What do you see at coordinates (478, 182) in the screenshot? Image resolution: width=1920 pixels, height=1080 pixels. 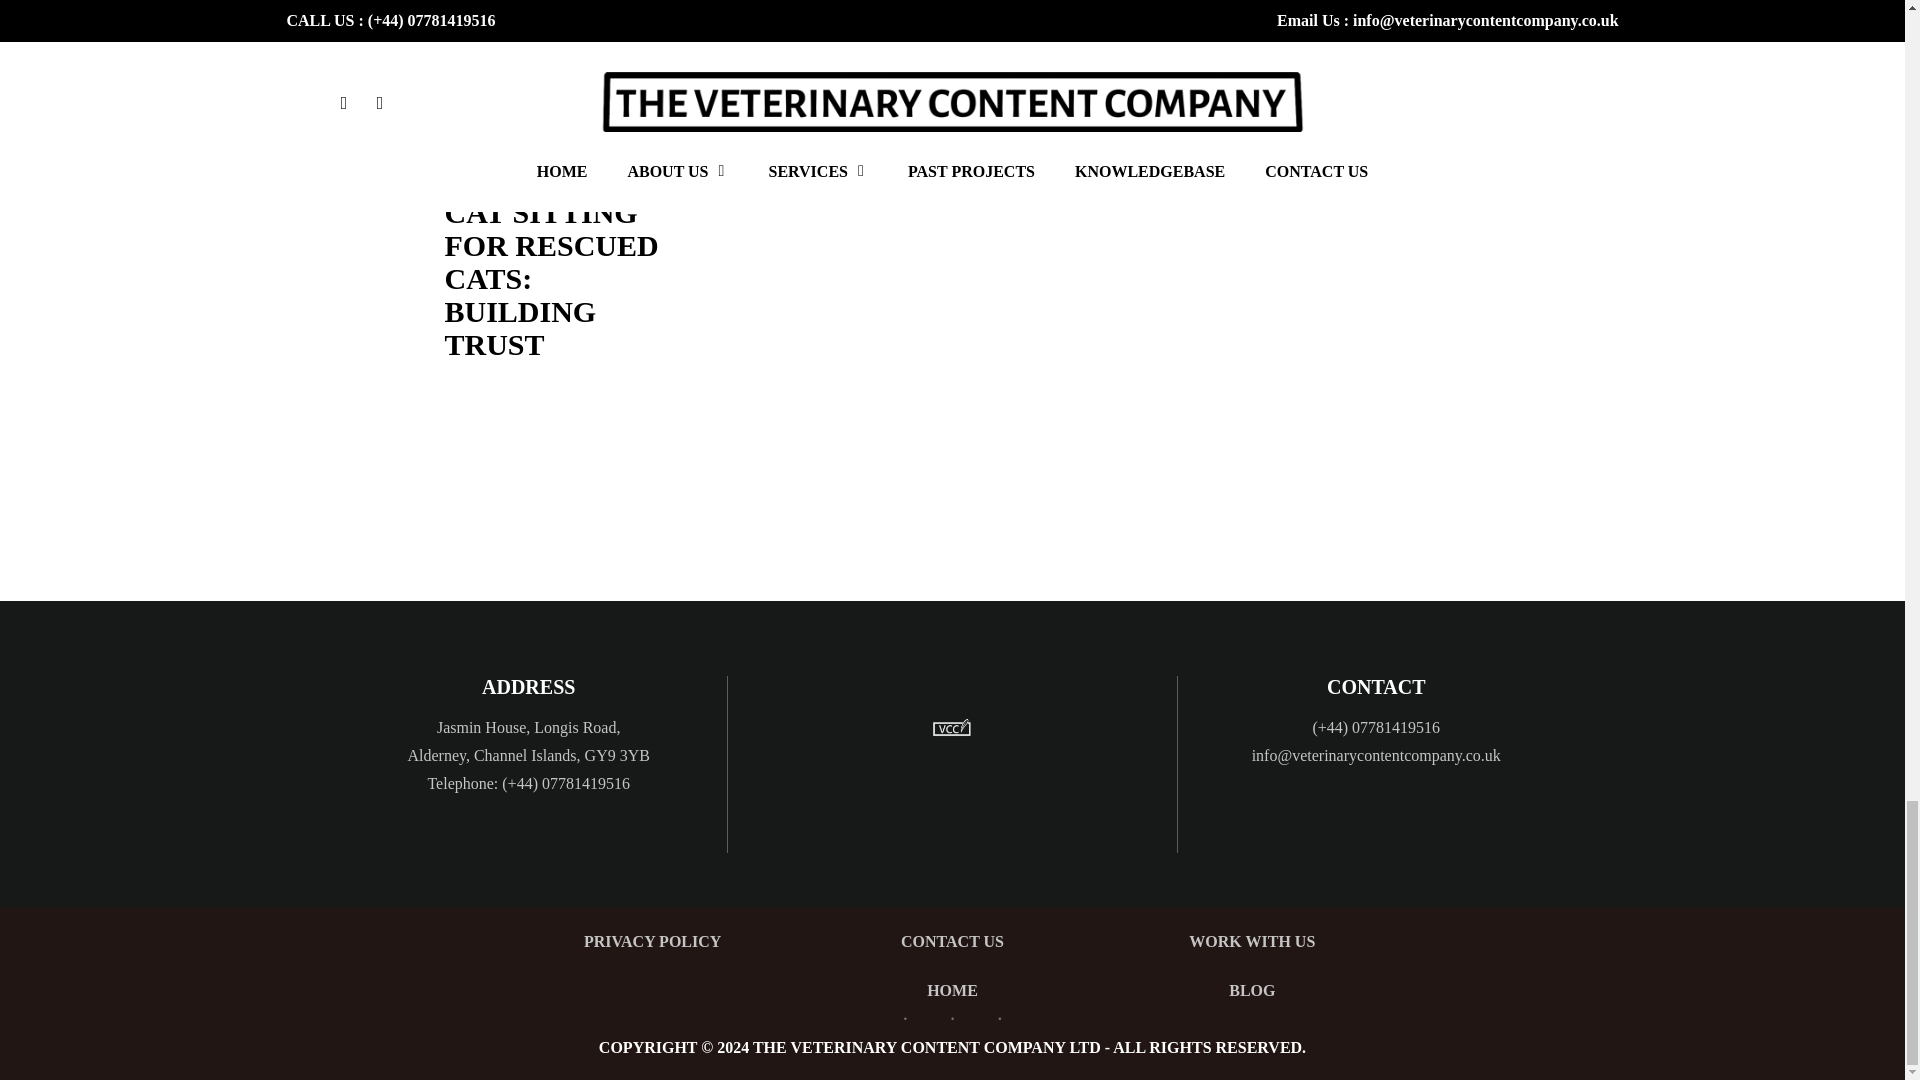 I see `Lily Richards` at bounding box center [478, 182].